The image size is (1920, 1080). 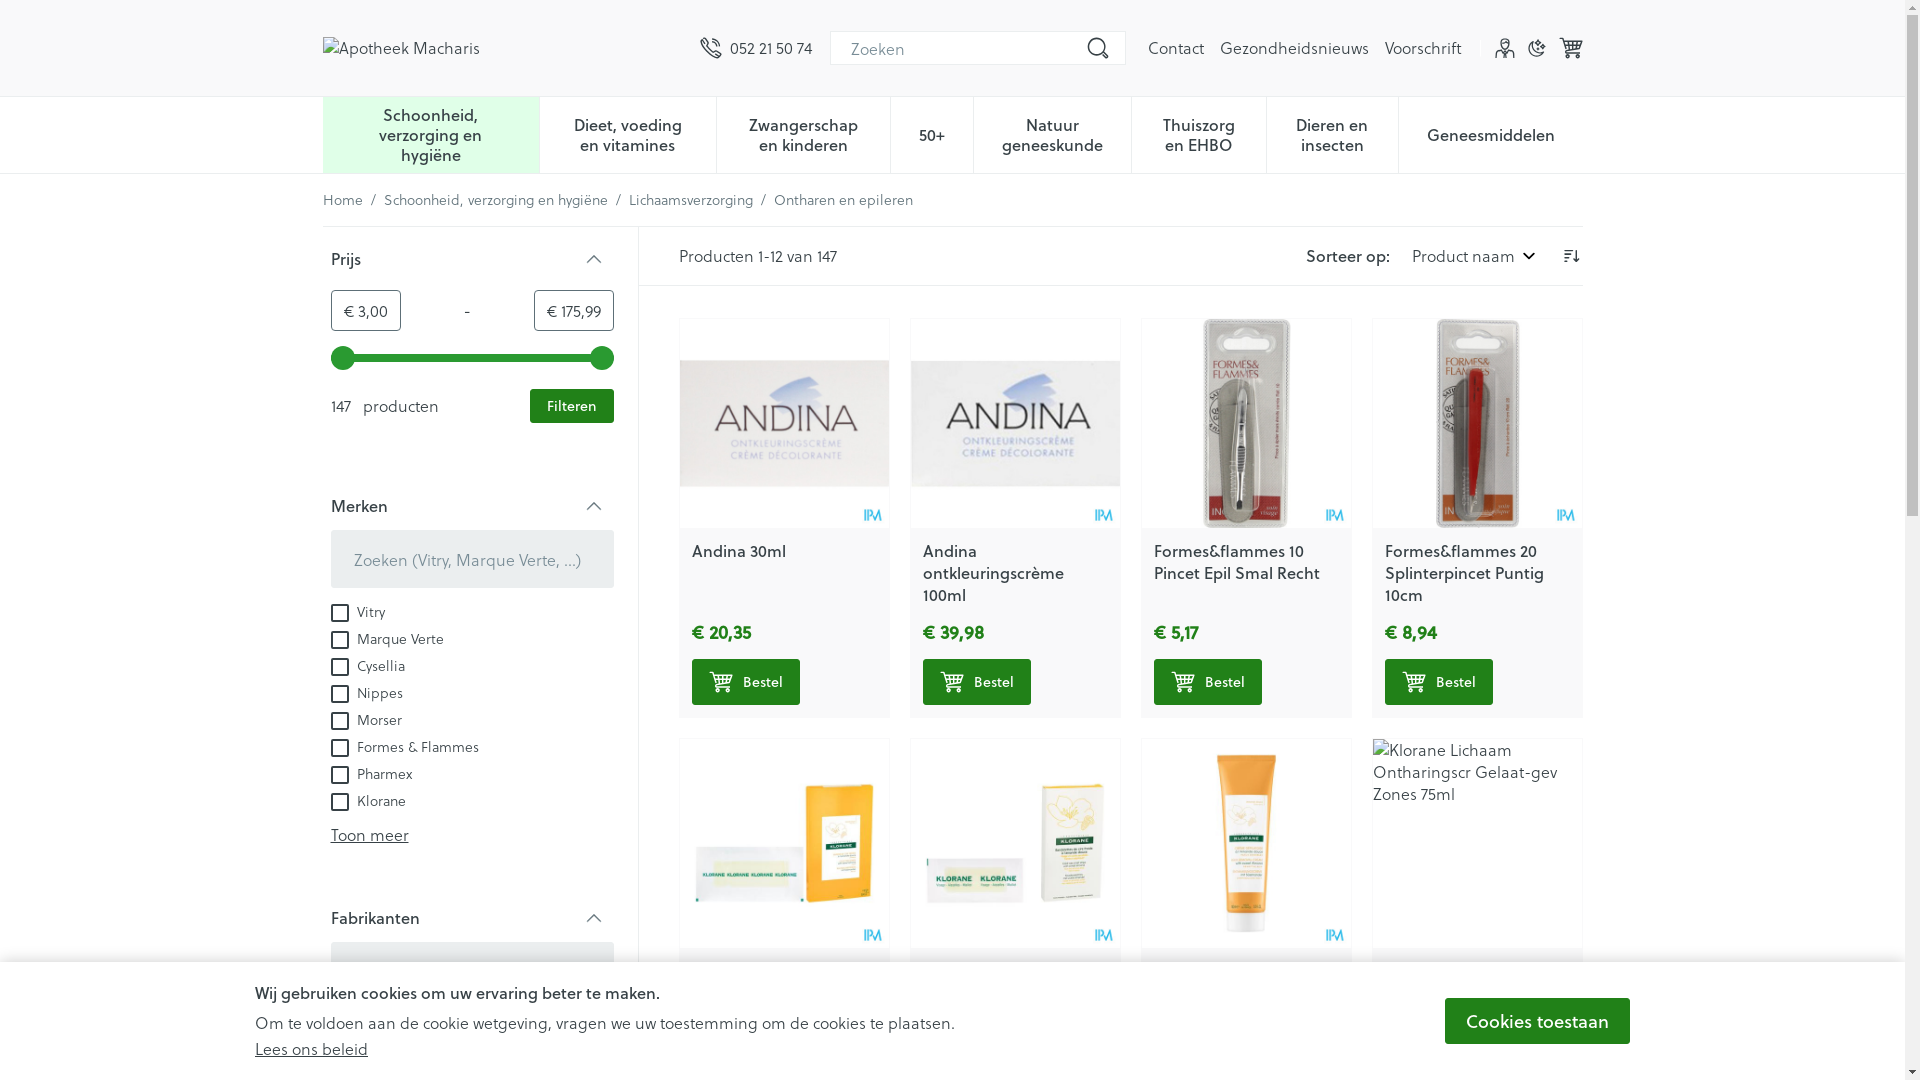 What do you see at coordinates (394, 1050) in the screenshot?
I see `GSA Healthcare` at bounding box center [394, 1050].